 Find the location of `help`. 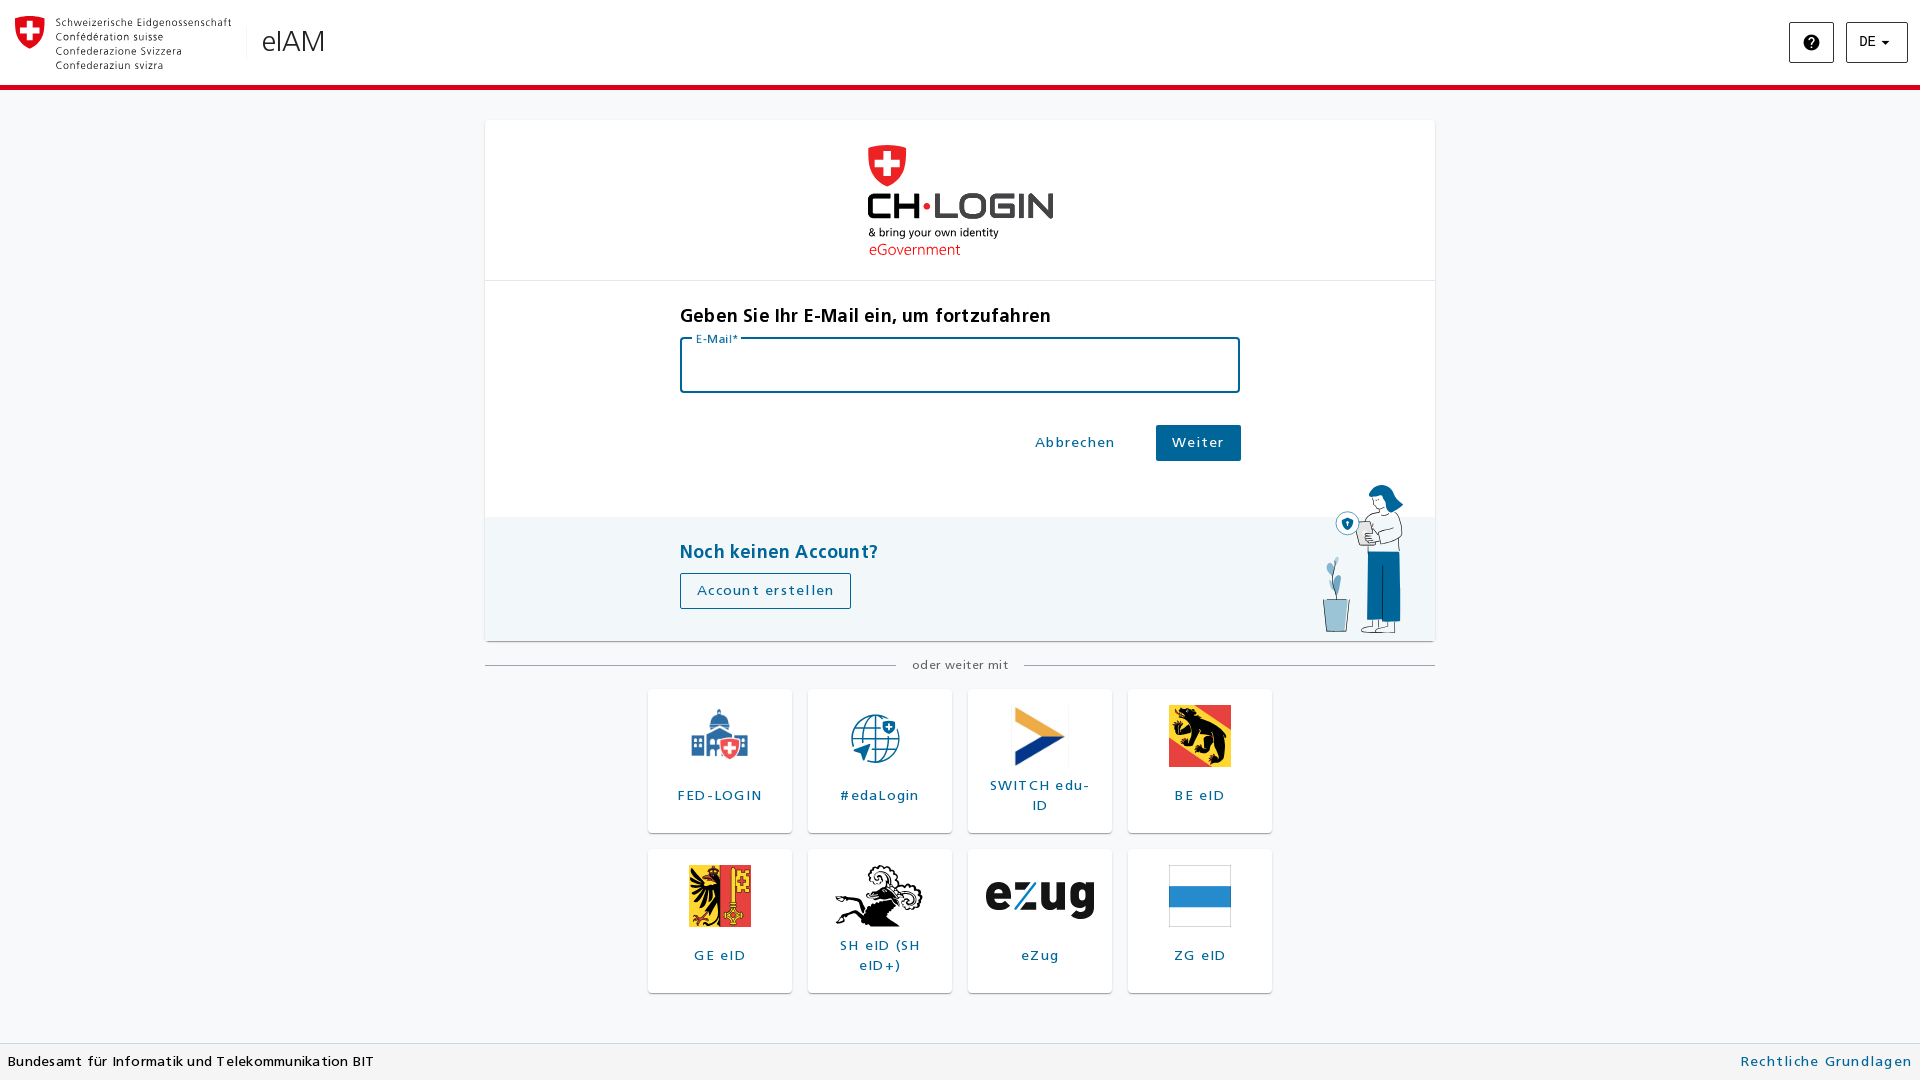

help is located at coordinates (1812, 42).